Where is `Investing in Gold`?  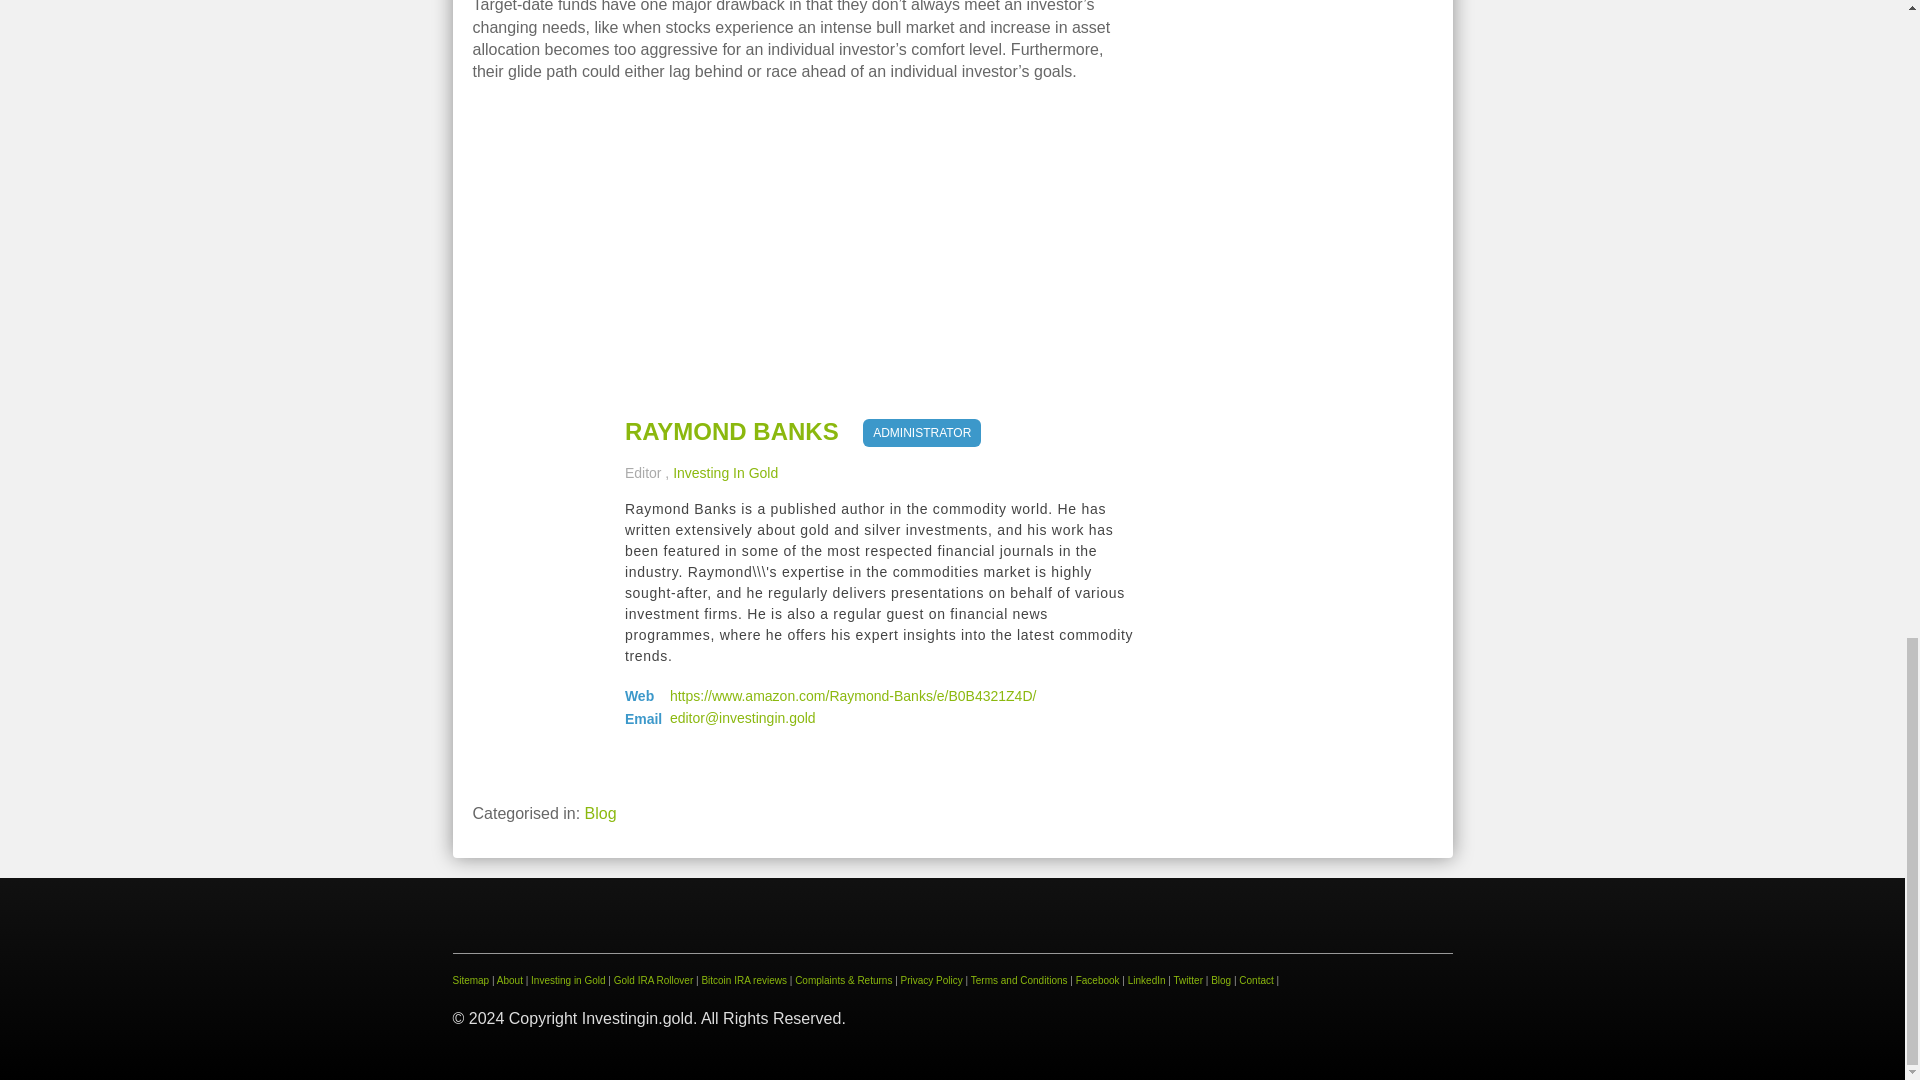
Investing in Gold is located at coordinates (568, 980).